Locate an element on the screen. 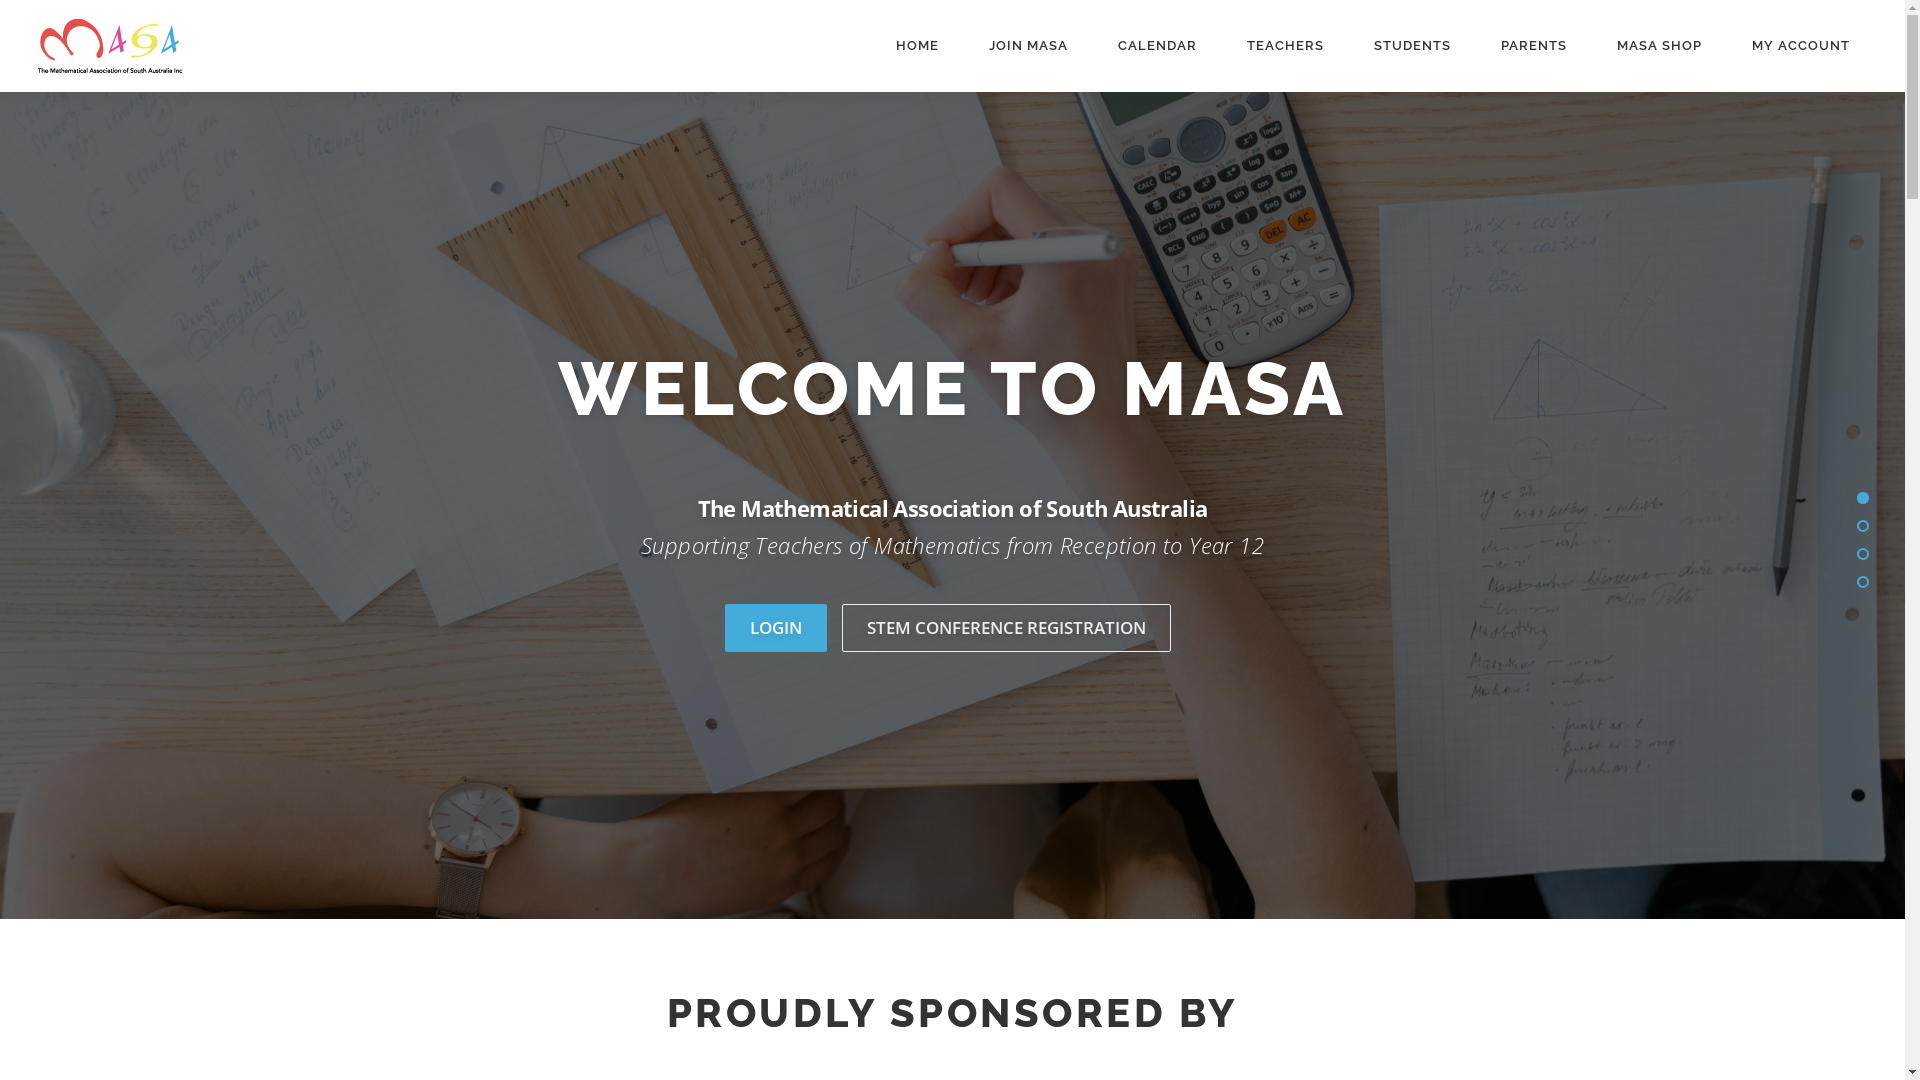 The height and width of the screenshot is (1080, 1920). TEACHERS is located at coordinates (1286, 46).